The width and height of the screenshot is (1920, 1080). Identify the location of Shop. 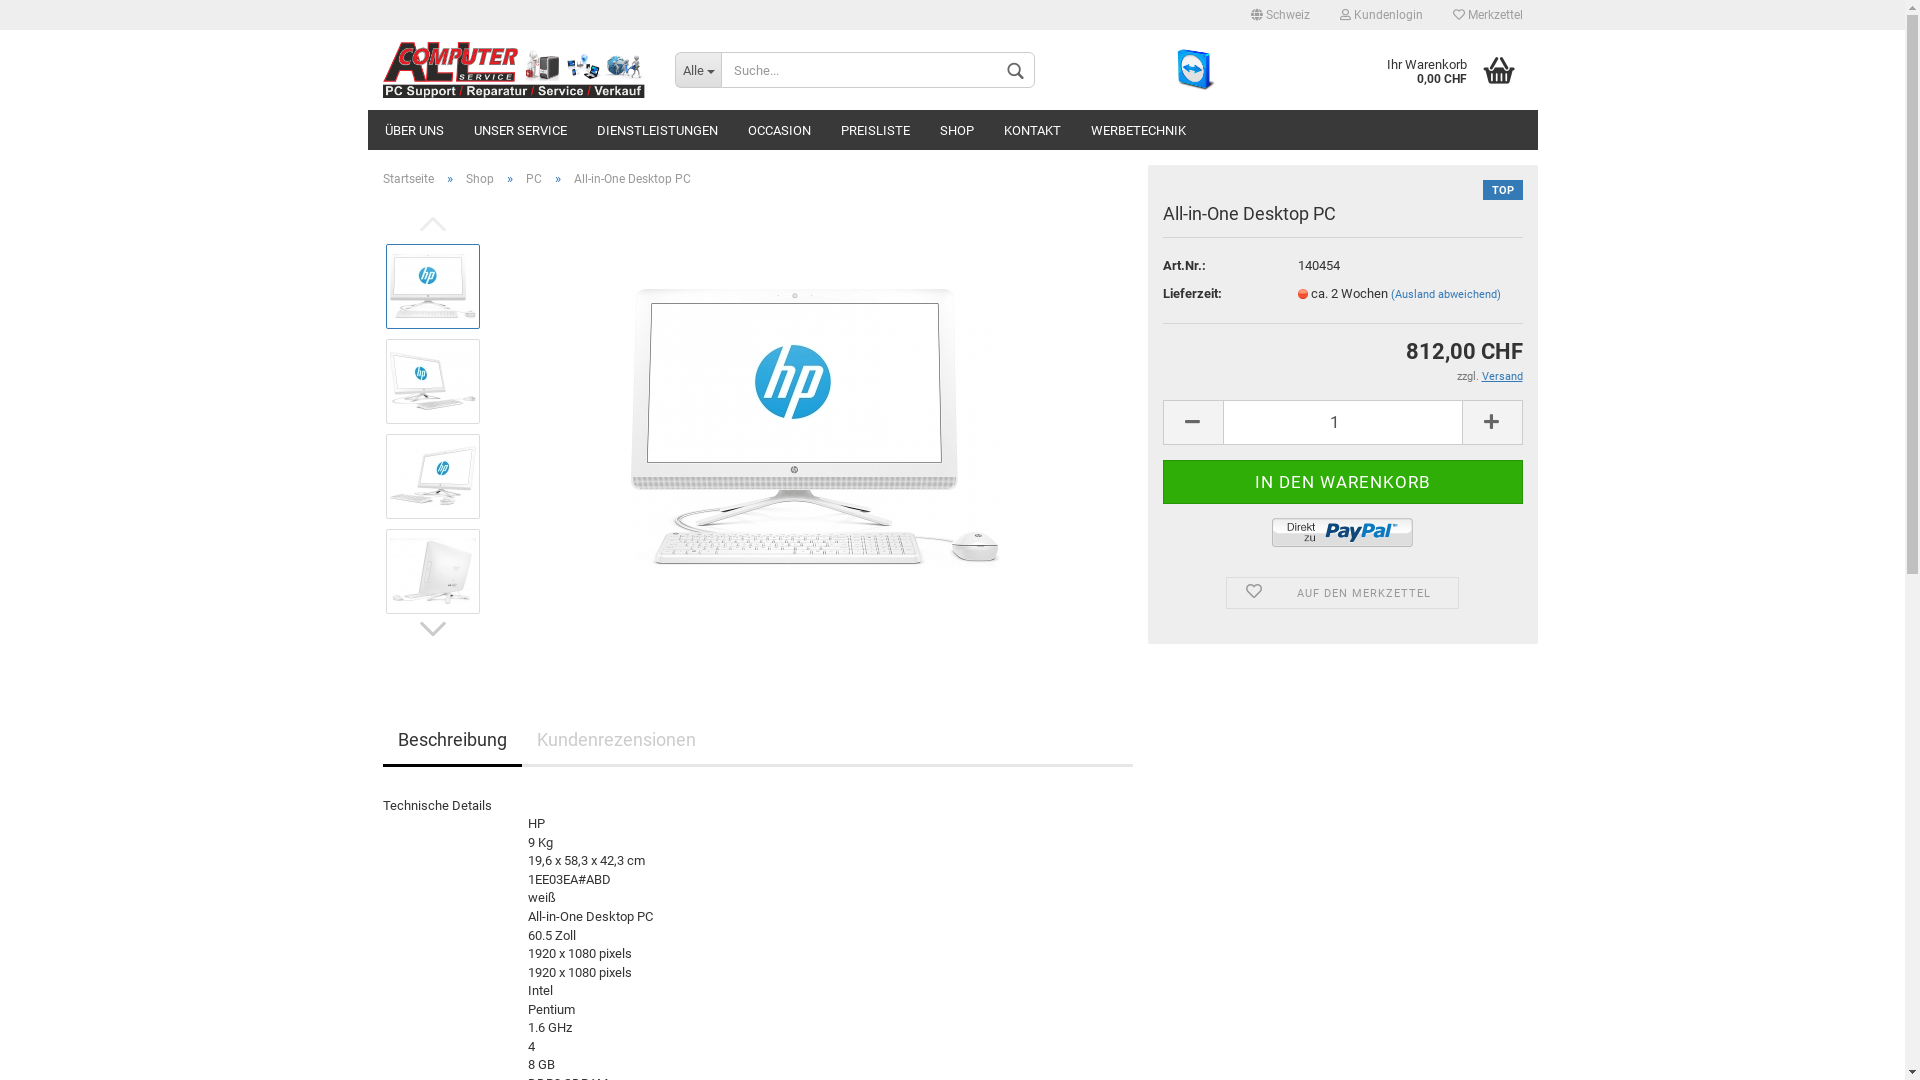
(480, 179).